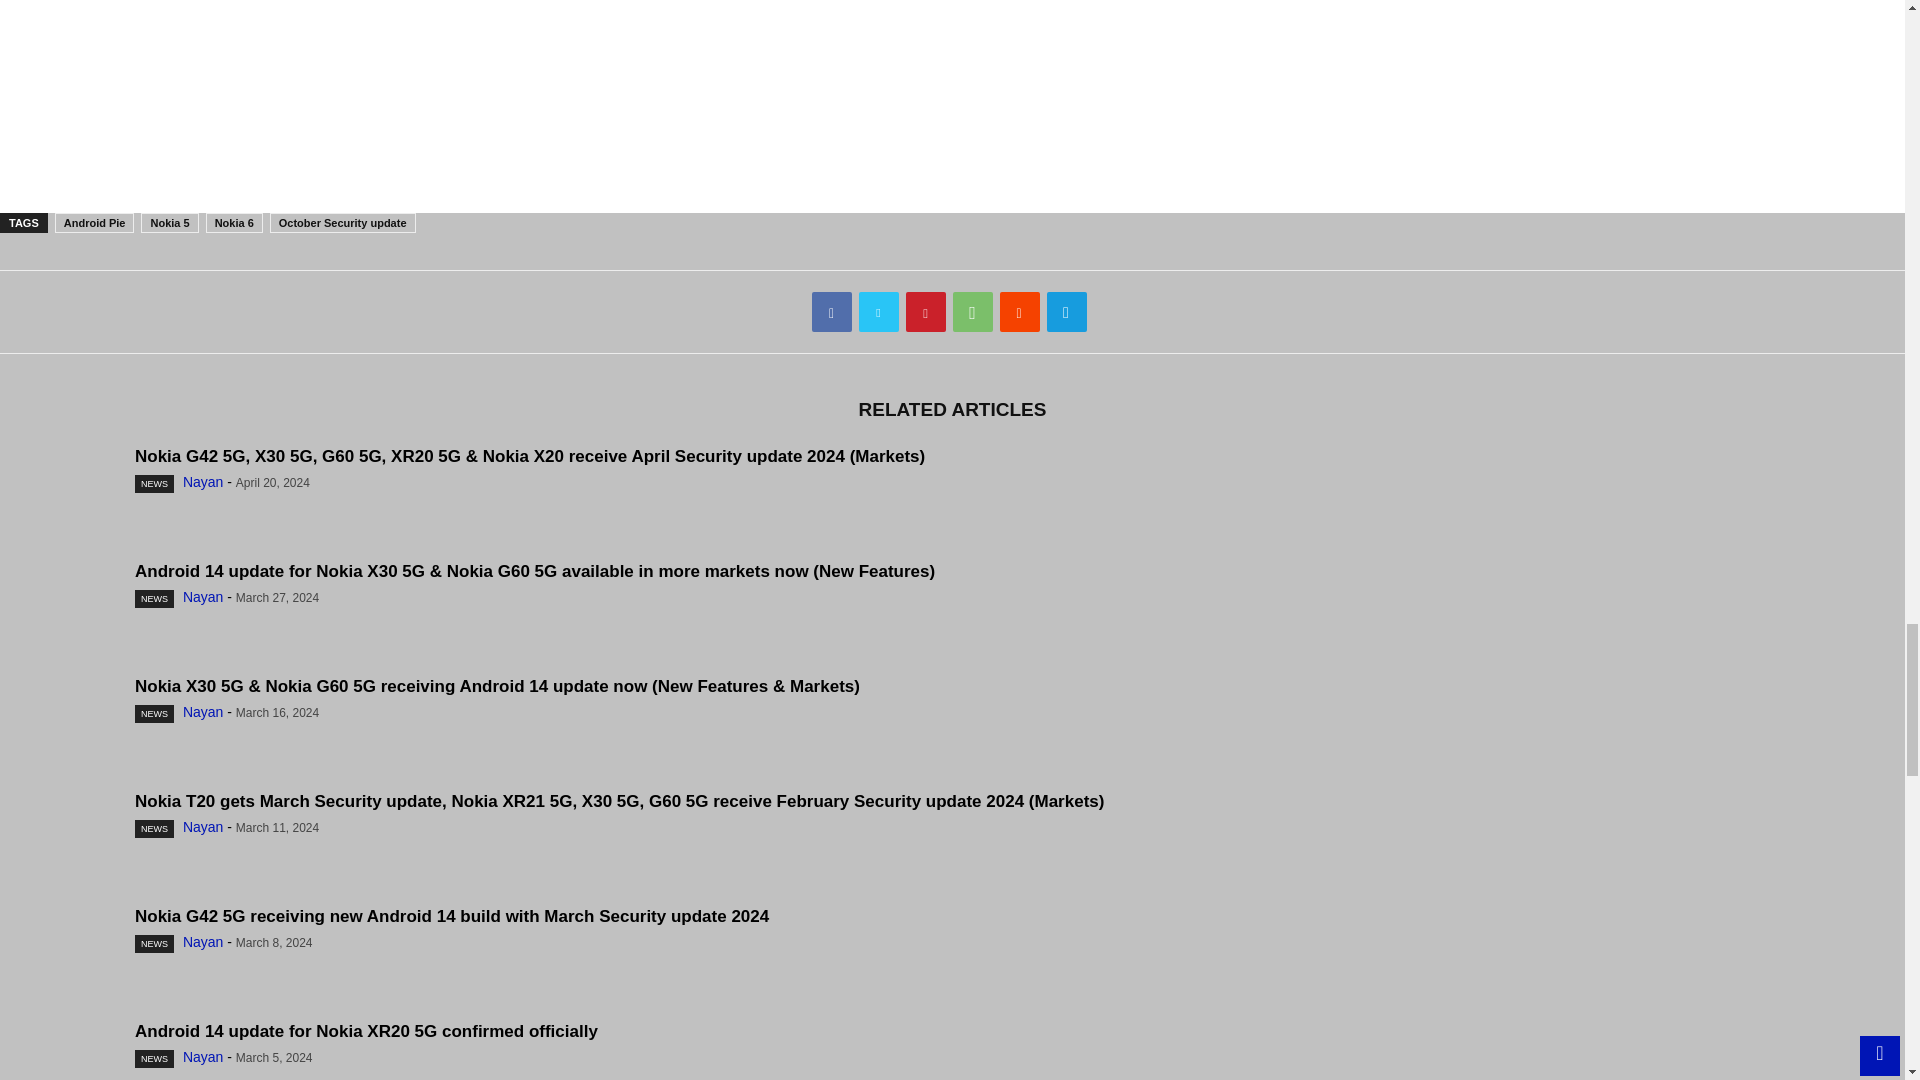 This screenshot has width=1920, height=1080. What do you see at coordinates (234, 222) in the screenshot?
I see `Nokia 6` at bounding box center [234, 222].